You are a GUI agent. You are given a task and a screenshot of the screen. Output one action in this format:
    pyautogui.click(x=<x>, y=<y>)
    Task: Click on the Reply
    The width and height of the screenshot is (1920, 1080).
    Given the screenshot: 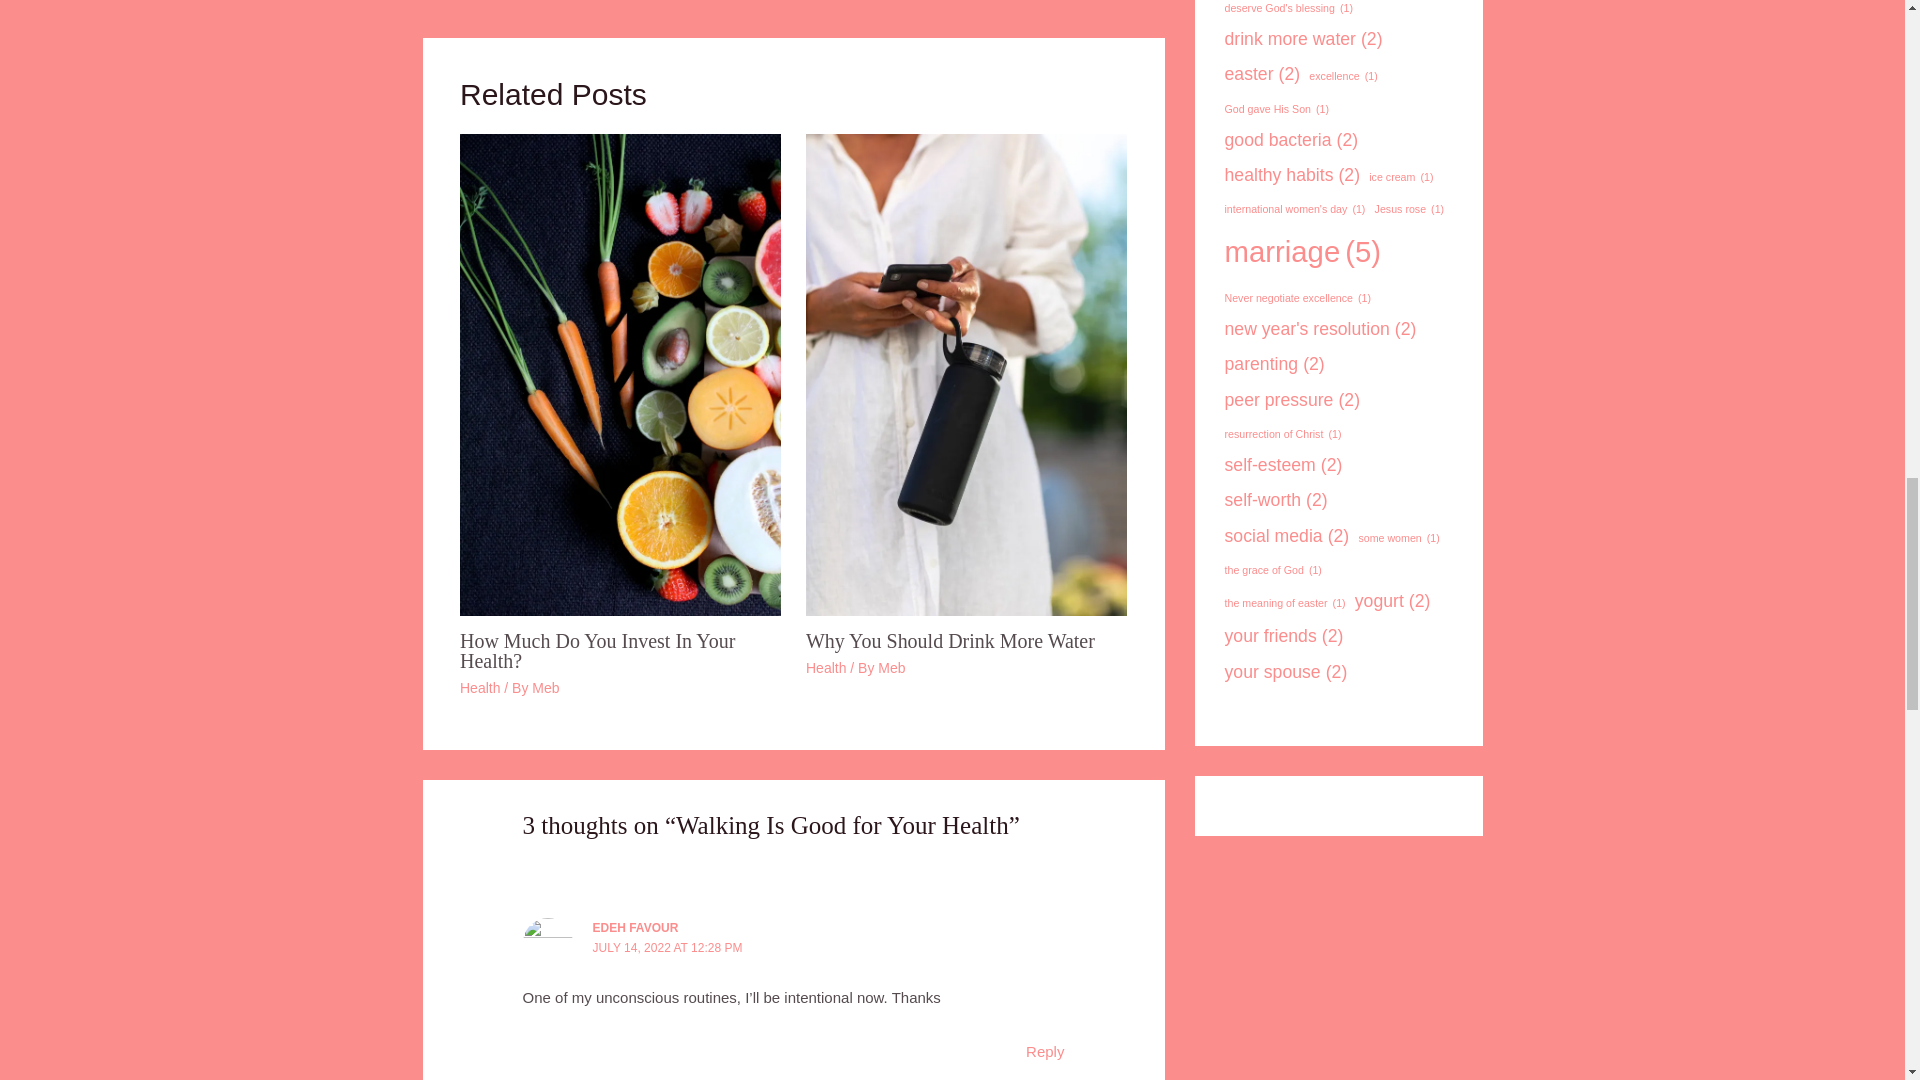 What is the action you would take?
    pyautogui.click(x=1044, y=1051)
    